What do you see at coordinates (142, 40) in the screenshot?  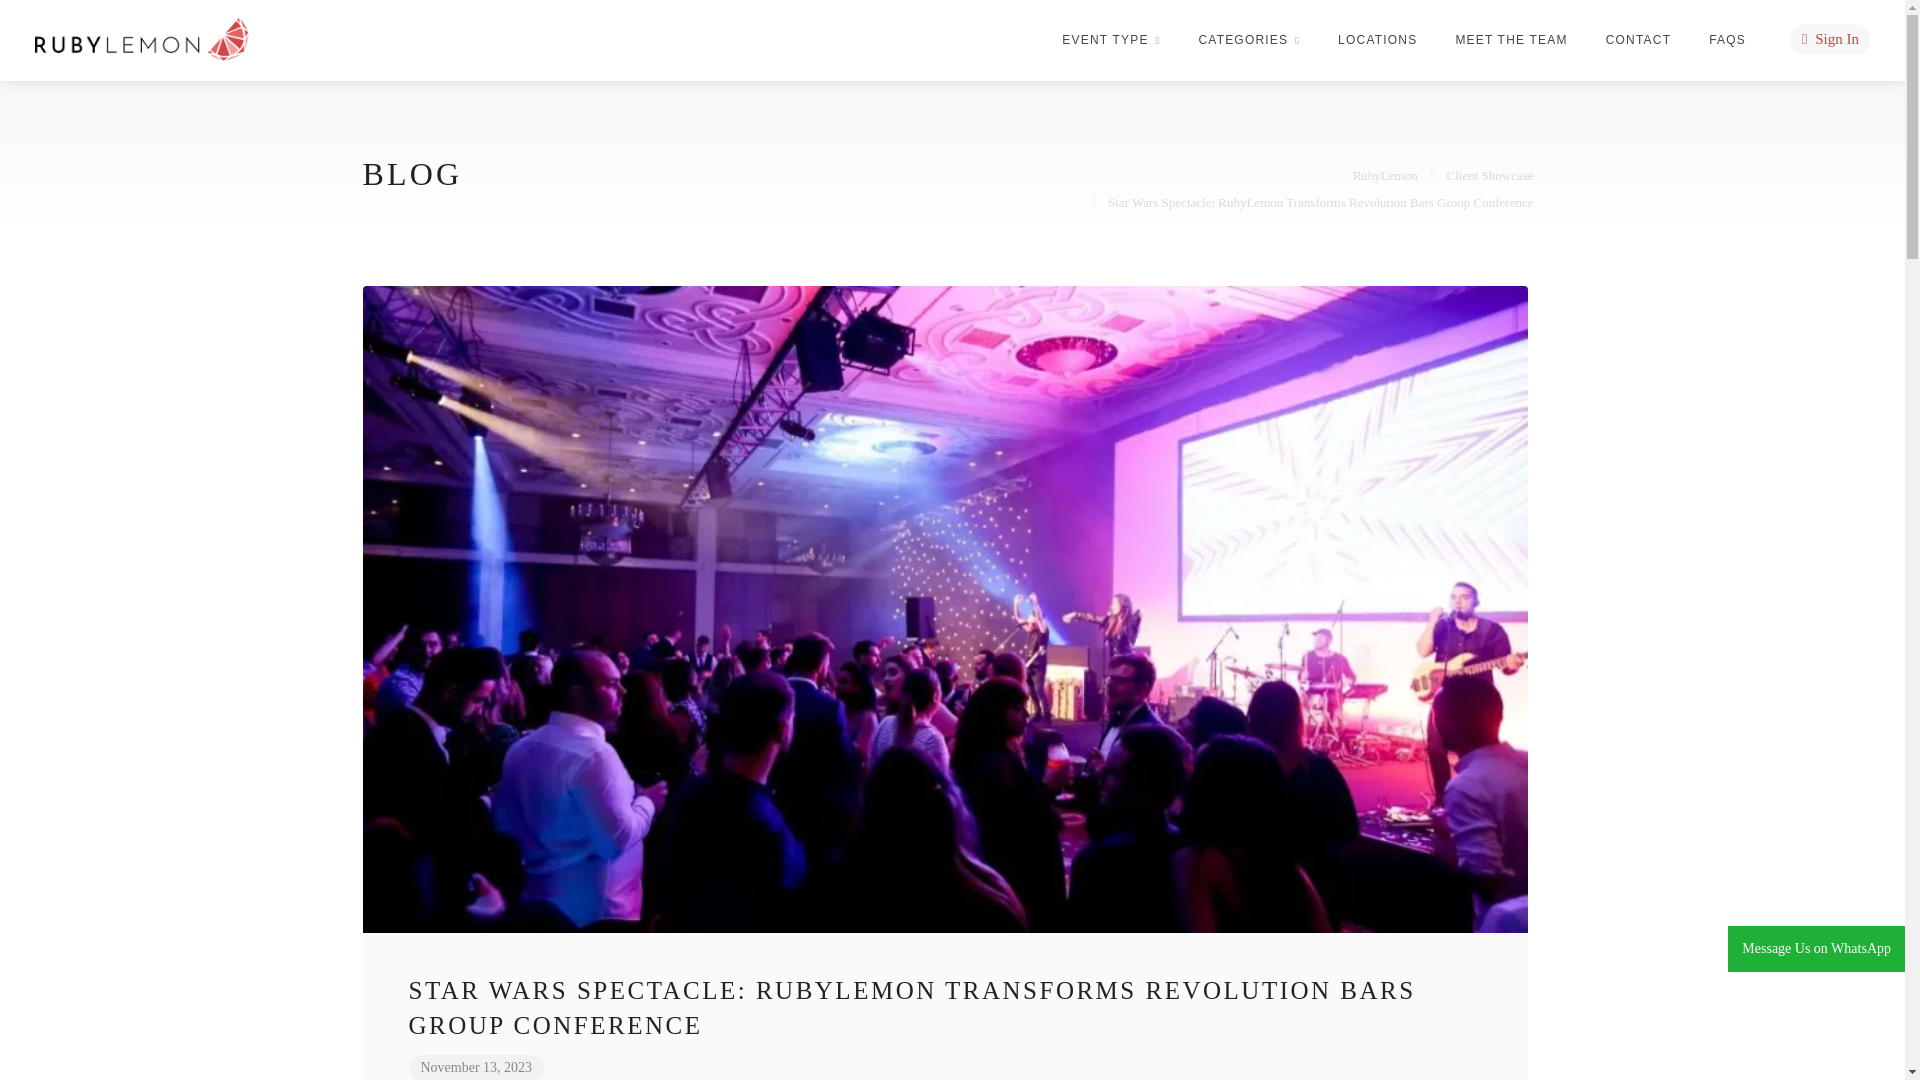 I see `RubyLemon` at bounding box center [142, 40].